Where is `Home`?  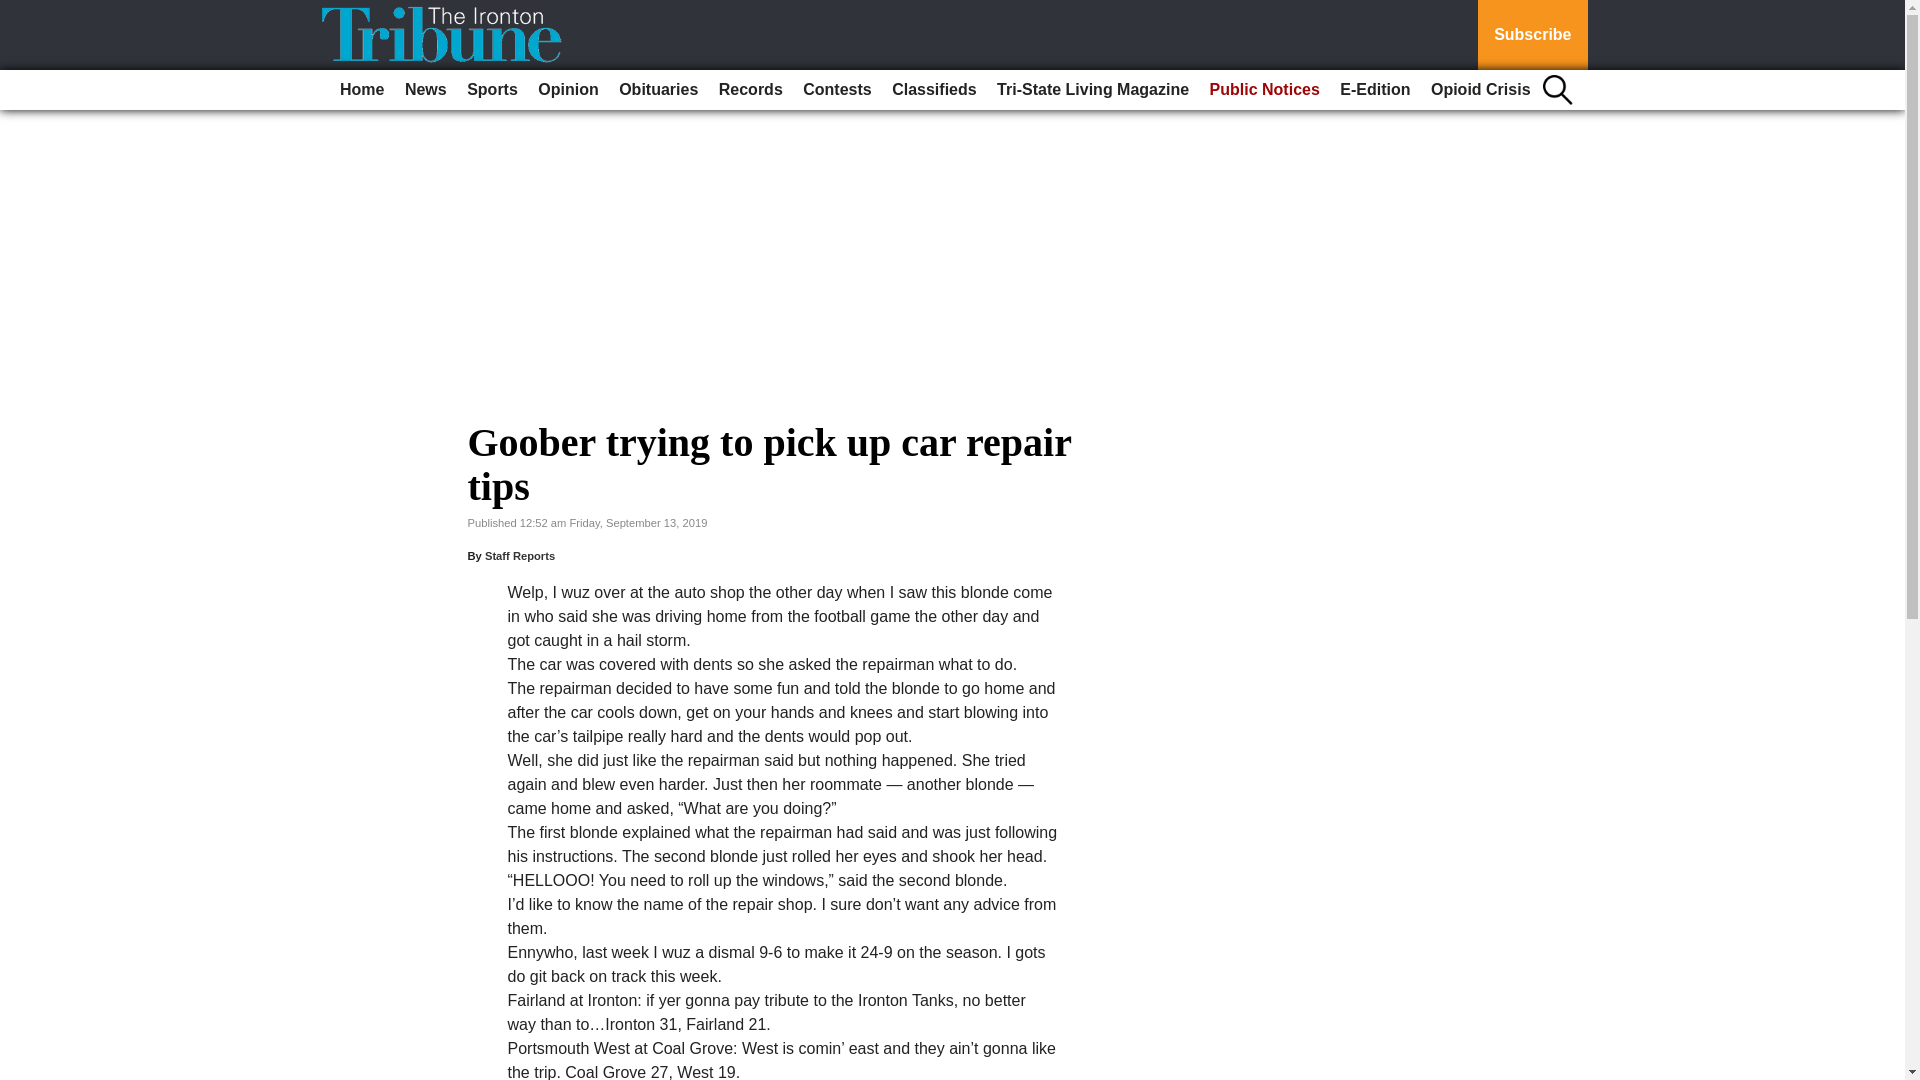
Home is located at coordinates (362, 90).